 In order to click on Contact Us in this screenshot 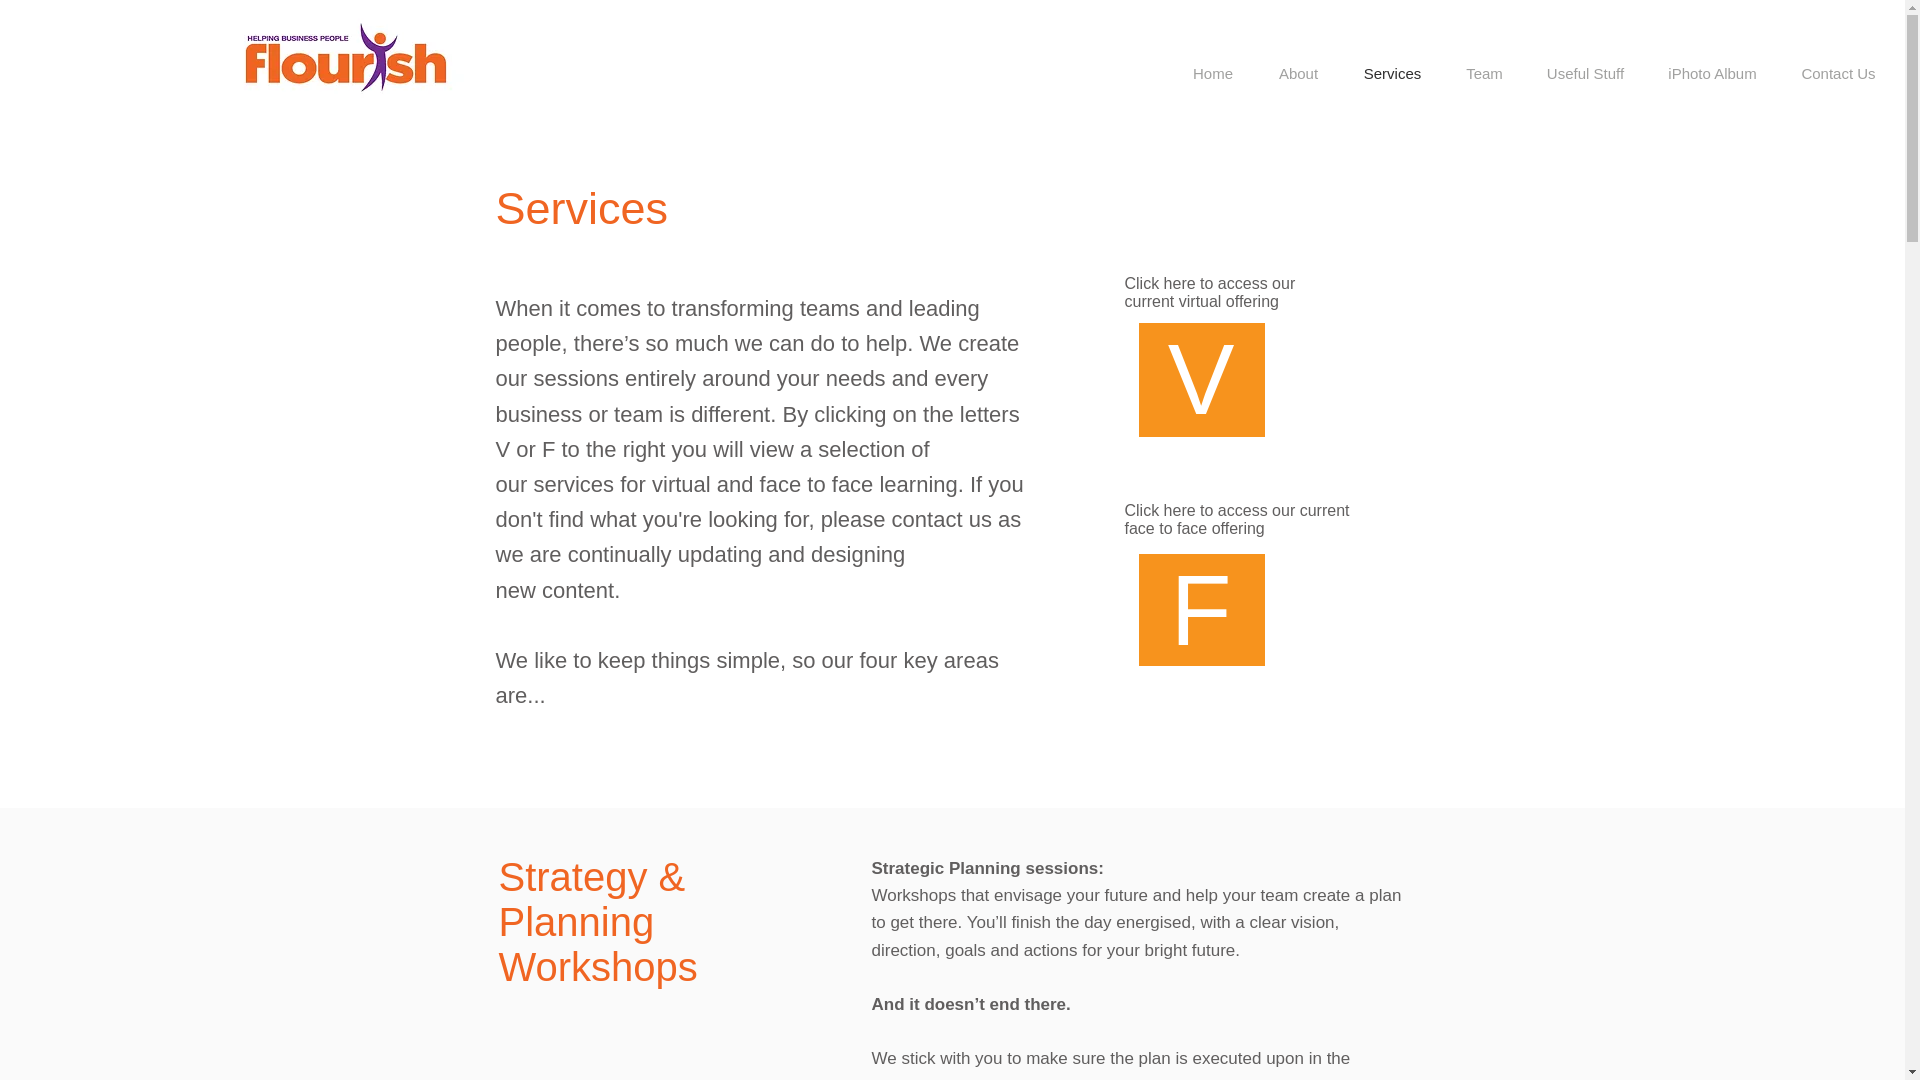, I will do `click(1838, 74)`.